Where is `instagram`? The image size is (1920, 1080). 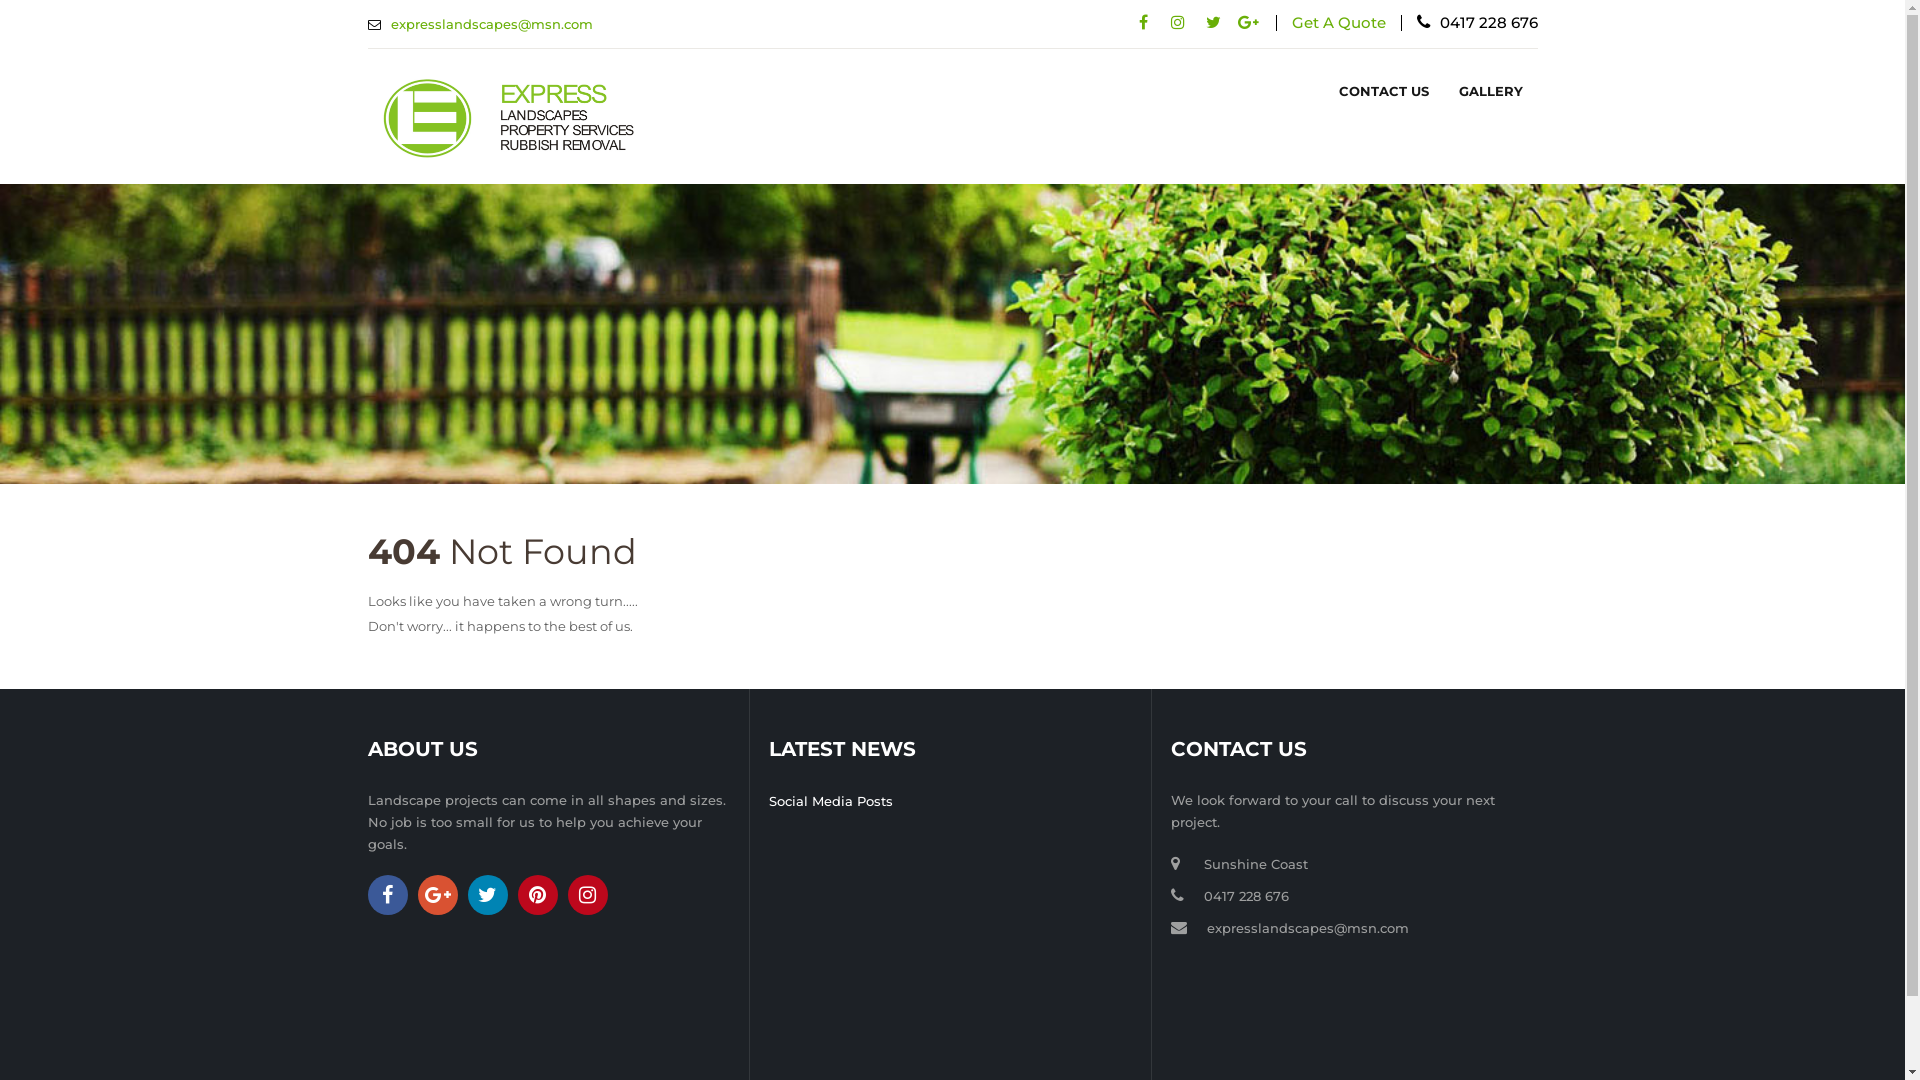
instagram is located at coordinates (588, 895).